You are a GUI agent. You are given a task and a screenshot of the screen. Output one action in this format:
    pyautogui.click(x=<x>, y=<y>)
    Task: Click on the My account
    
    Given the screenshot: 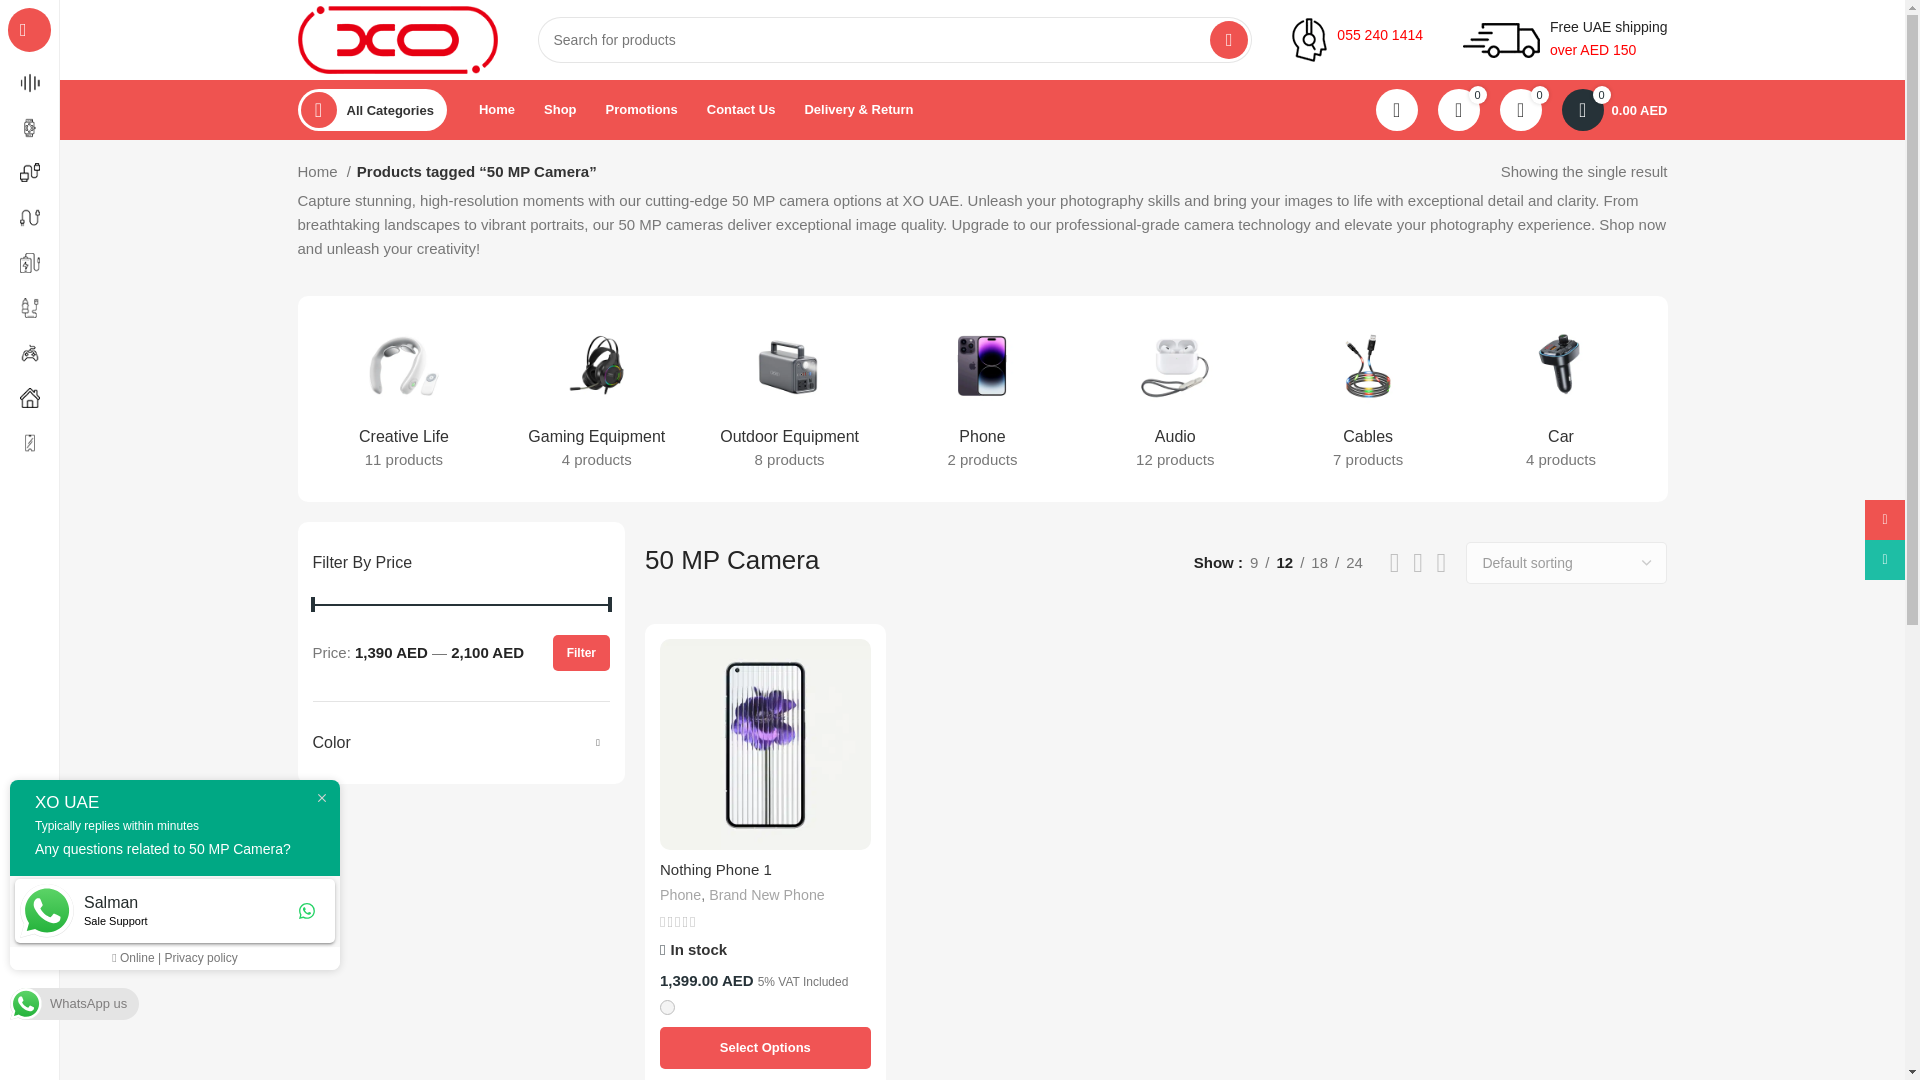 What is the action you would take?
    pyautogui.click(x=1396, y=109)
    